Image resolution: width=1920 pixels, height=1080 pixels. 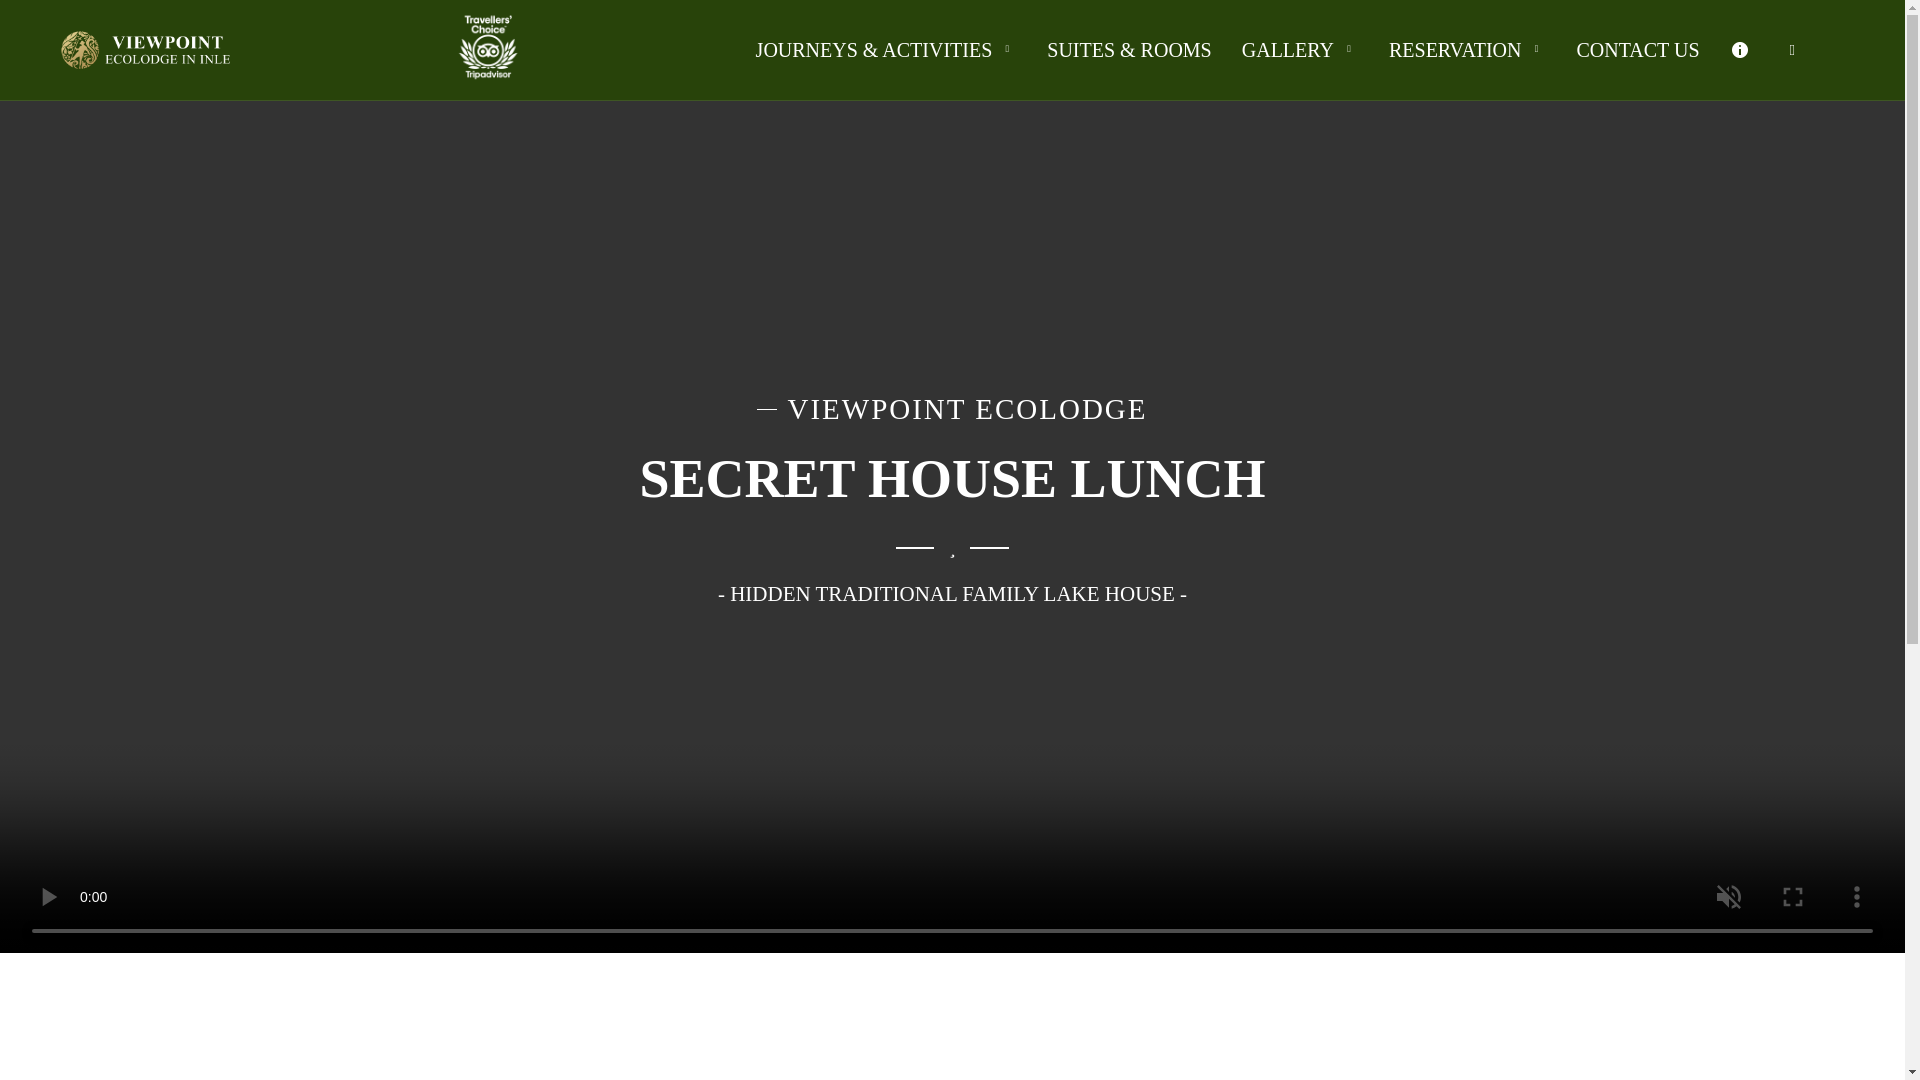 I want to click on RESERVATION, so click(x=1468, y=50).